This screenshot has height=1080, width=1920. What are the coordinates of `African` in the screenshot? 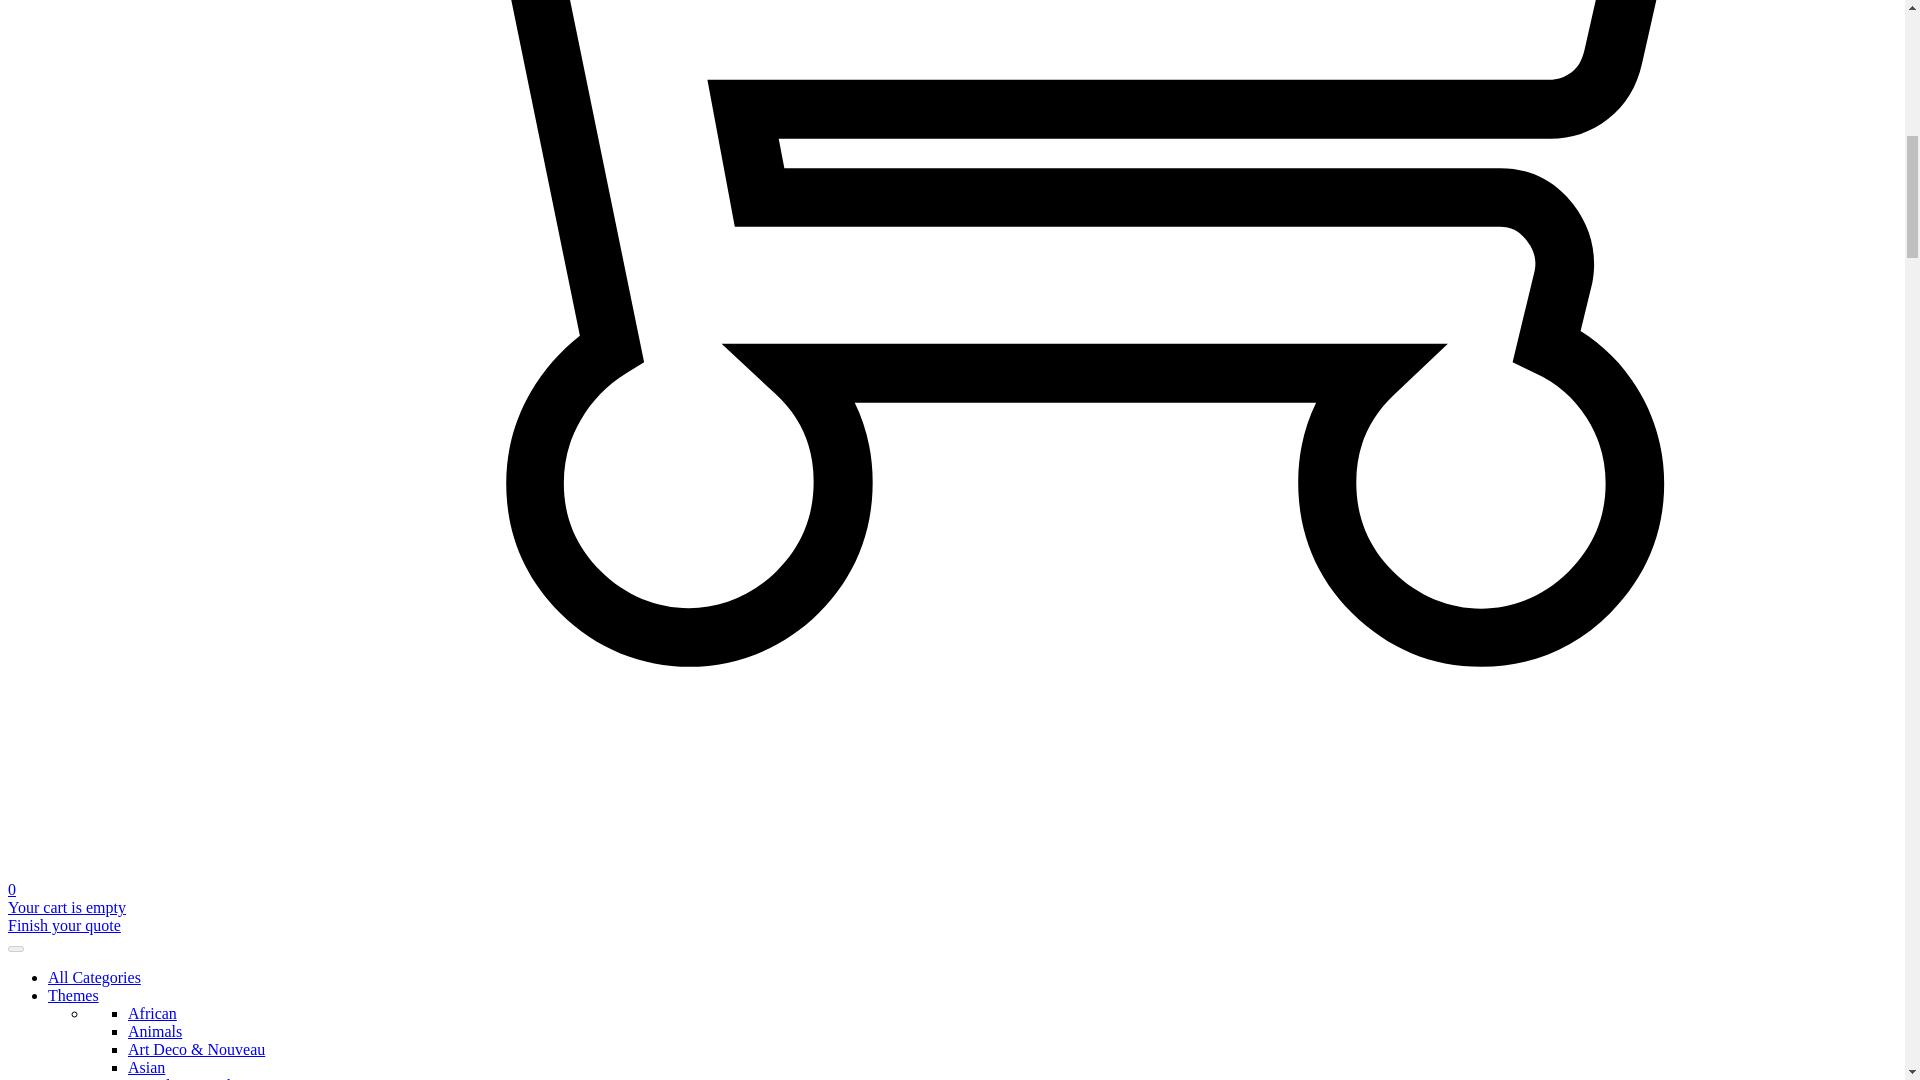 It's located at (152, 1013).